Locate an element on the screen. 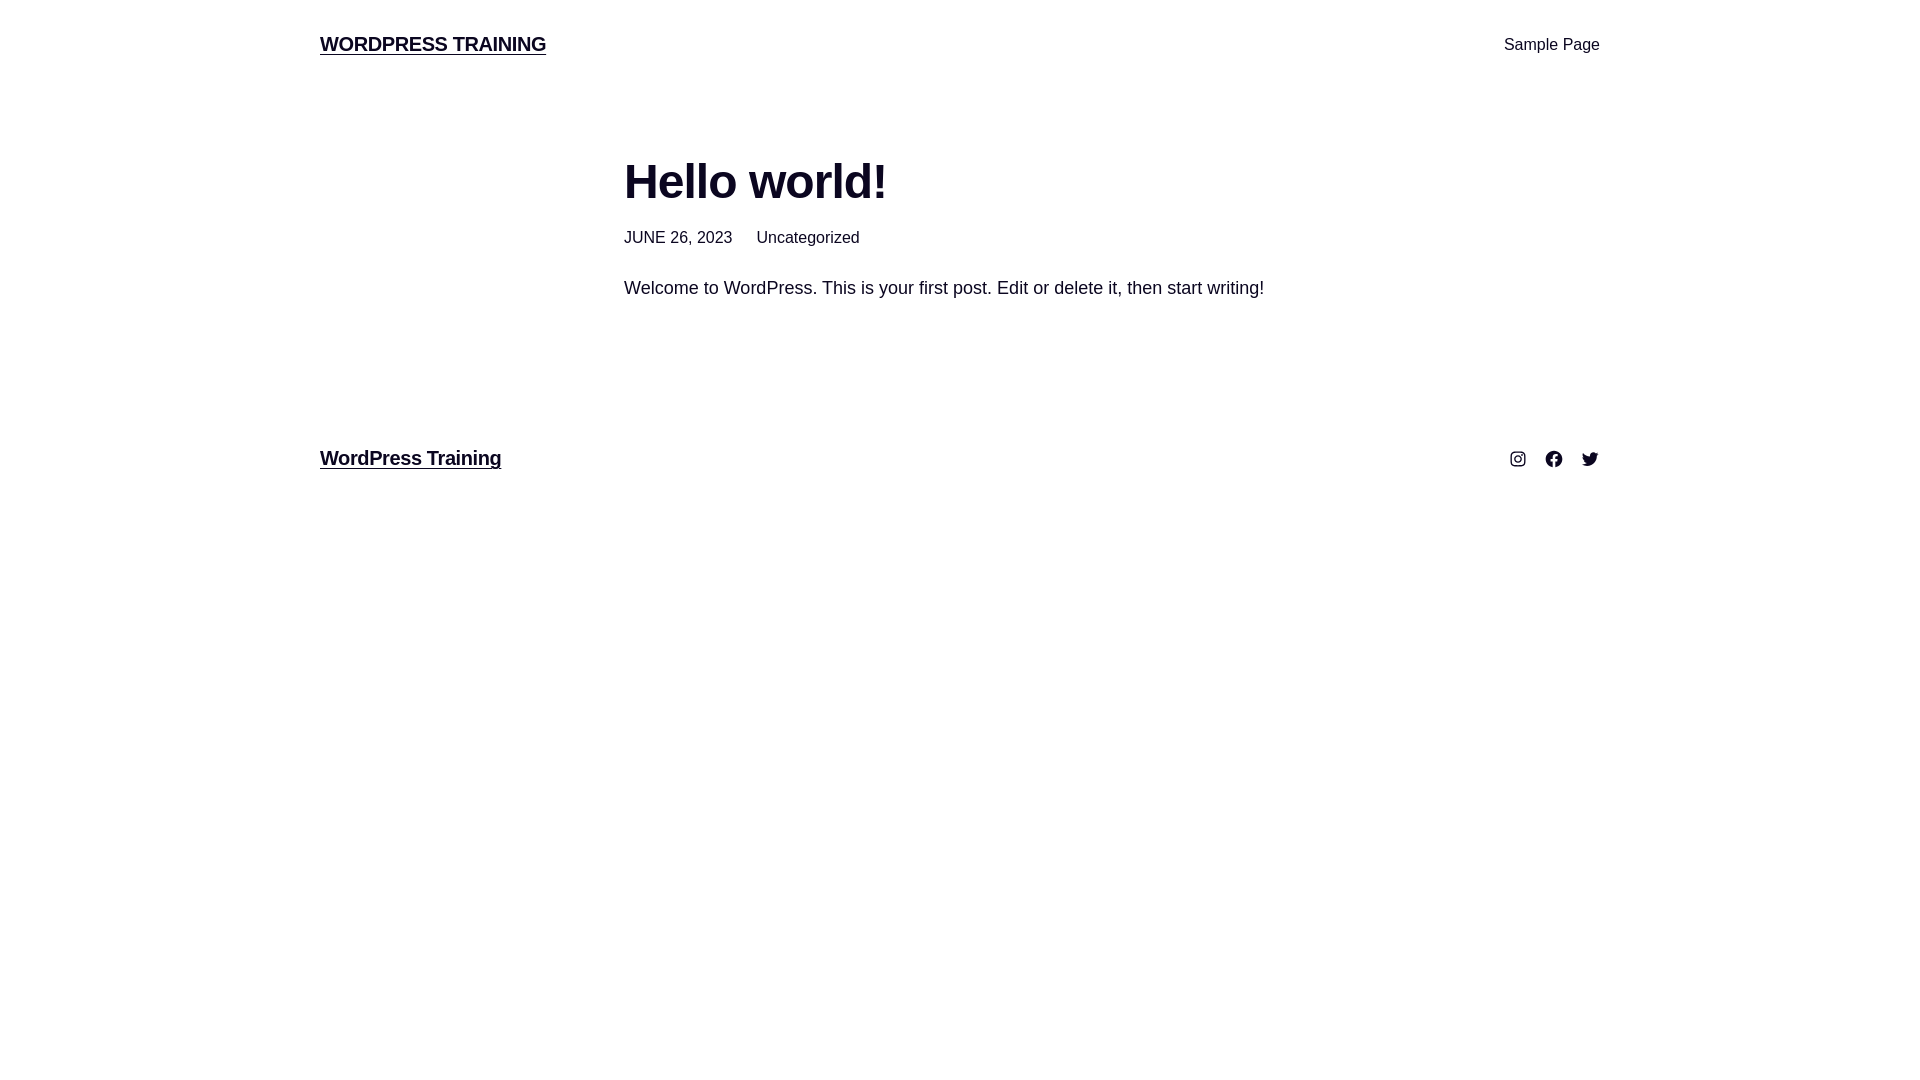 Image resolution: width=1920 pixels, height=1080 pixels. Facebook is located at coordinates (1554, 459).